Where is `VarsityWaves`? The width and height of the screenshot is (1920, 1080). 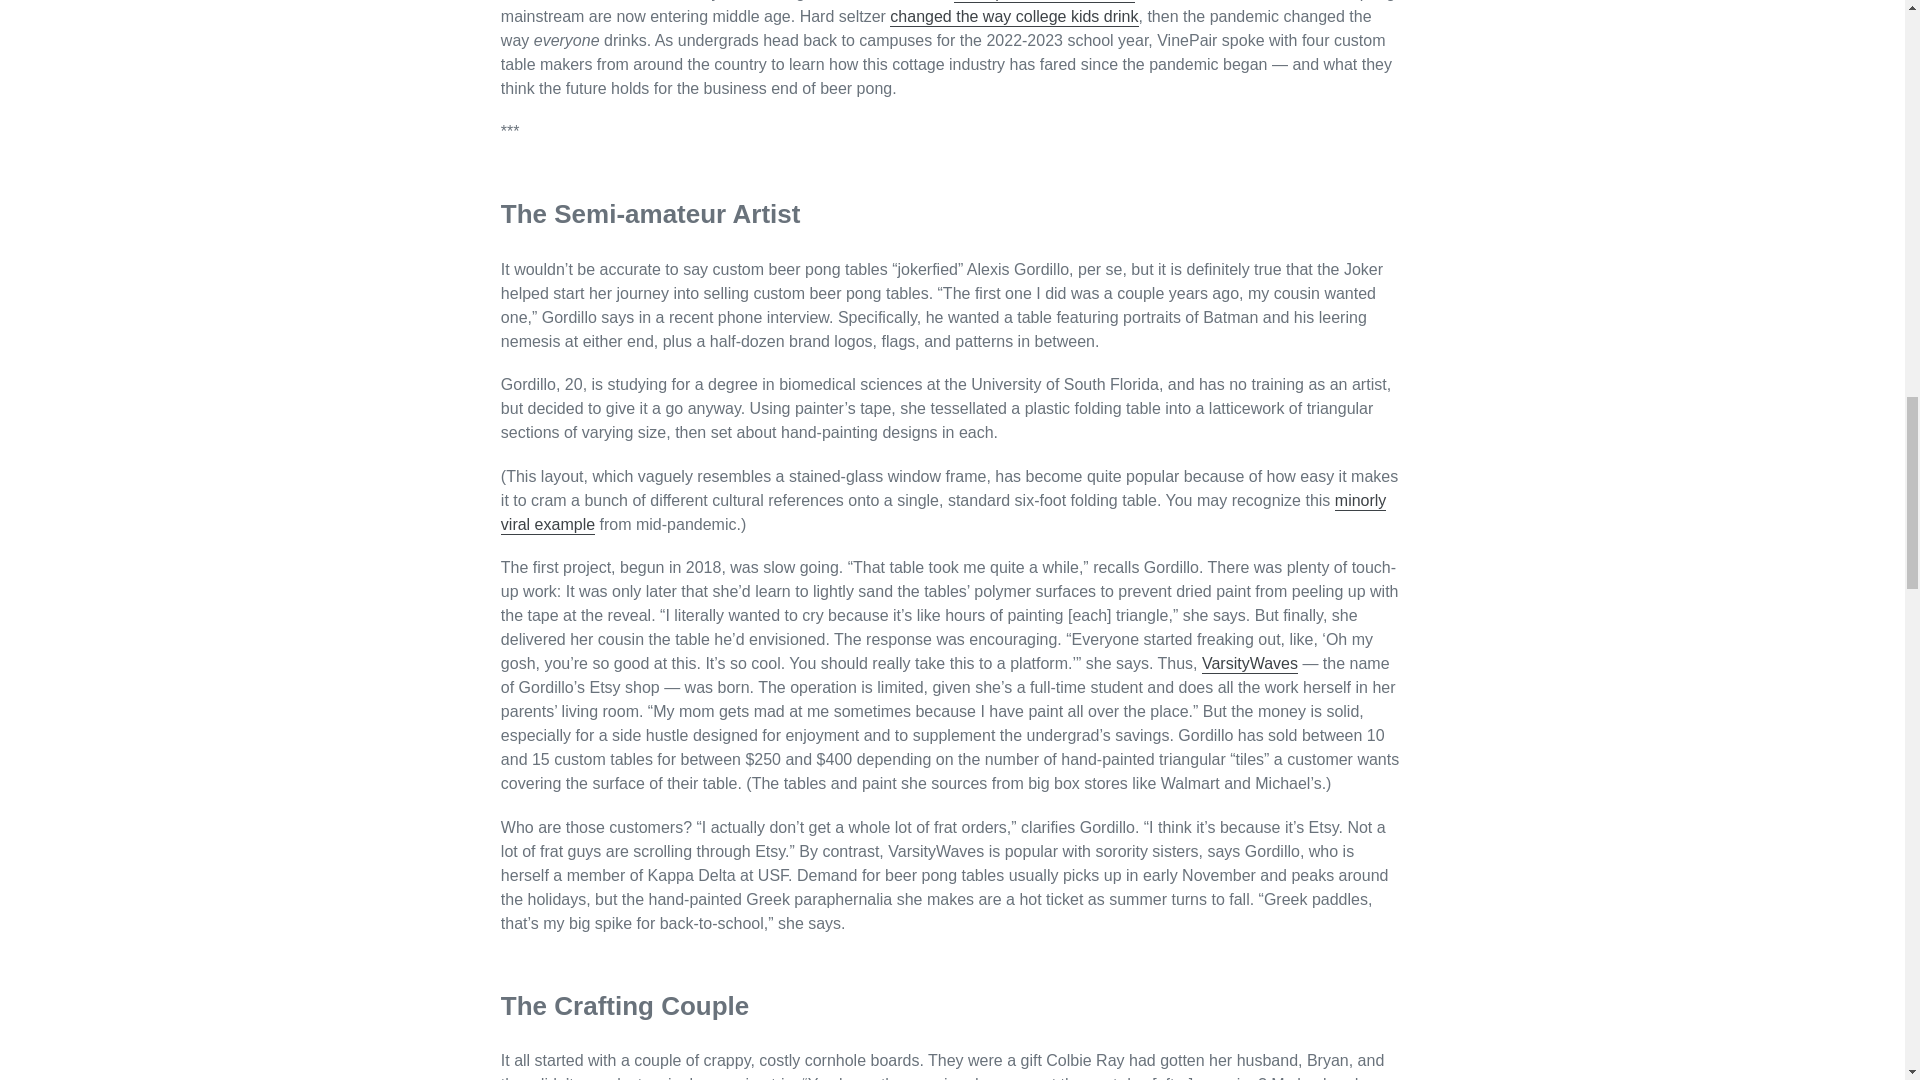 VarsityWaves is located at coordinates (1249, 664).